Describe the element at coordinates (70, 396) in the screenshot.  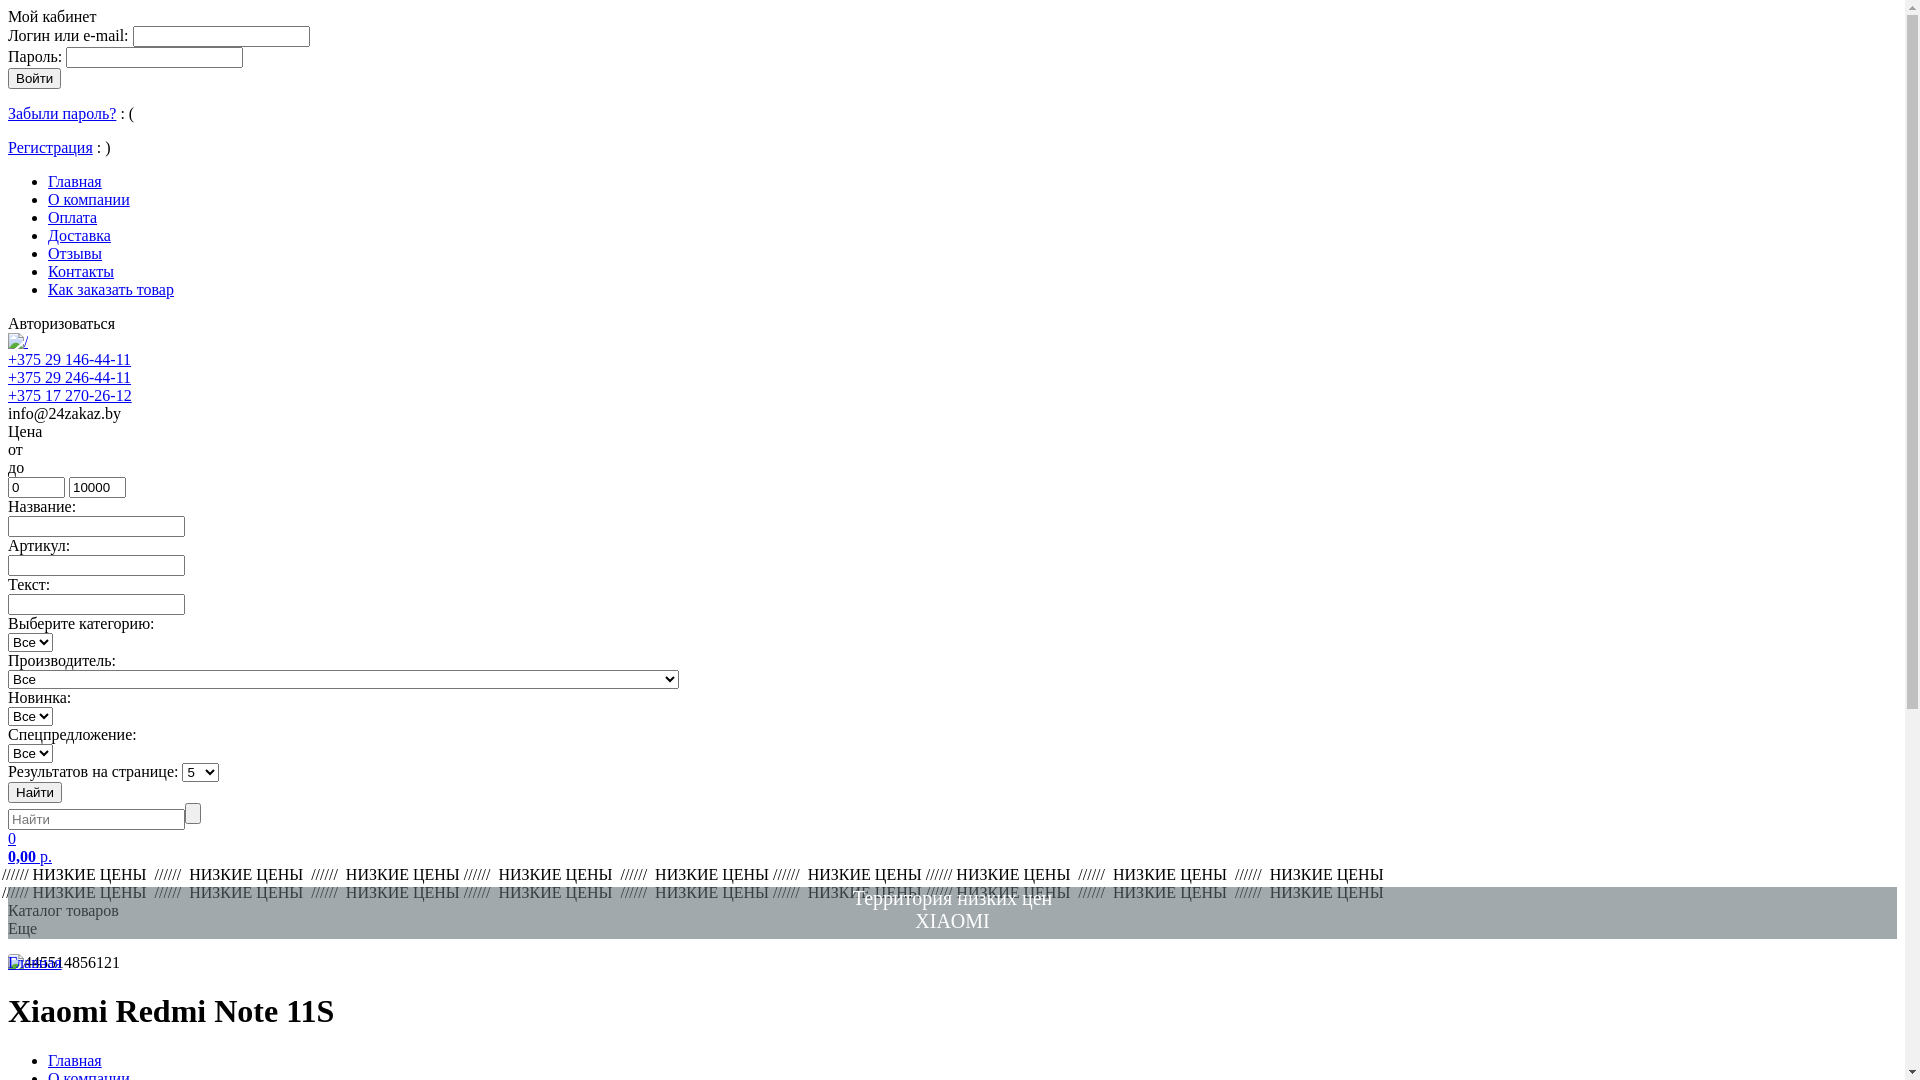
I see `+375 17 270-26-12` at that location.